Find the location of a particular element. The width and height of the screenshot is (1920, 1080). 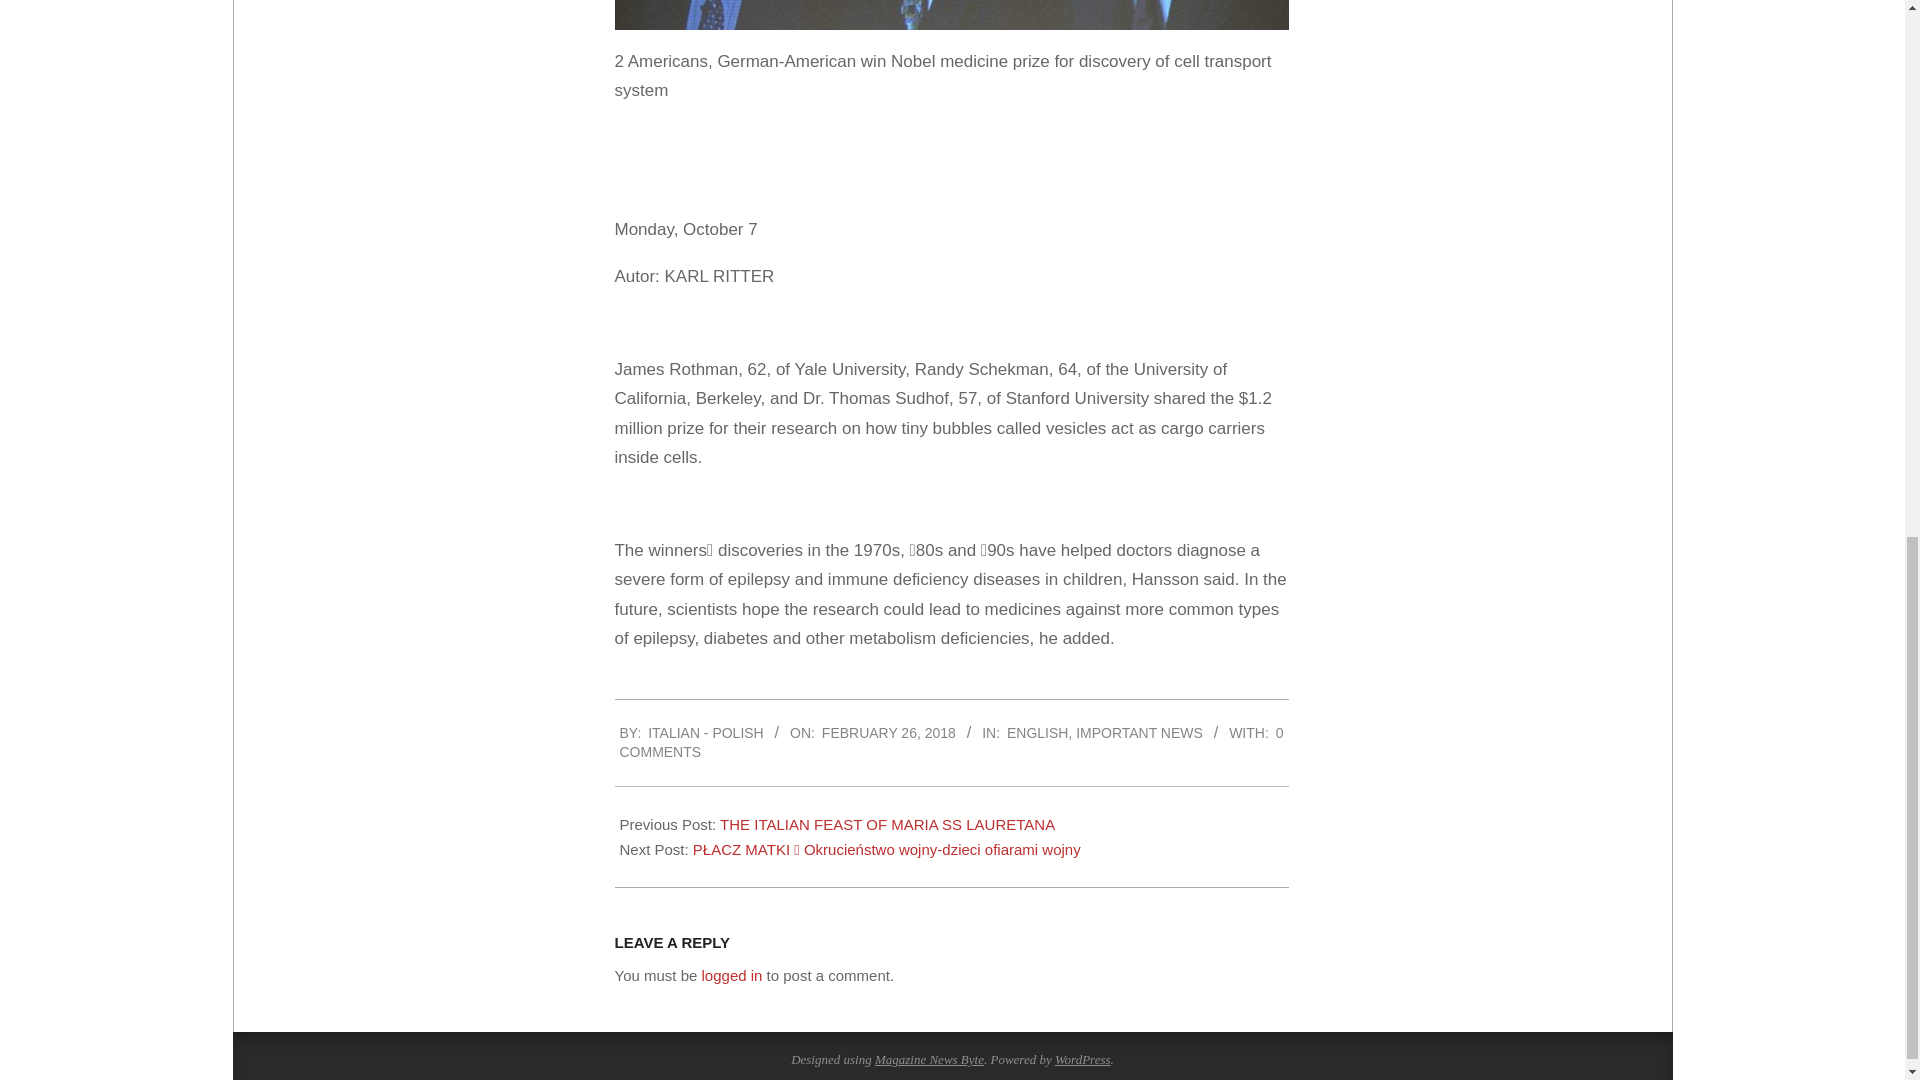

THE ITALIAN FEAST OF MARIA SS LAURETANA is located at coordinates (887, 824).